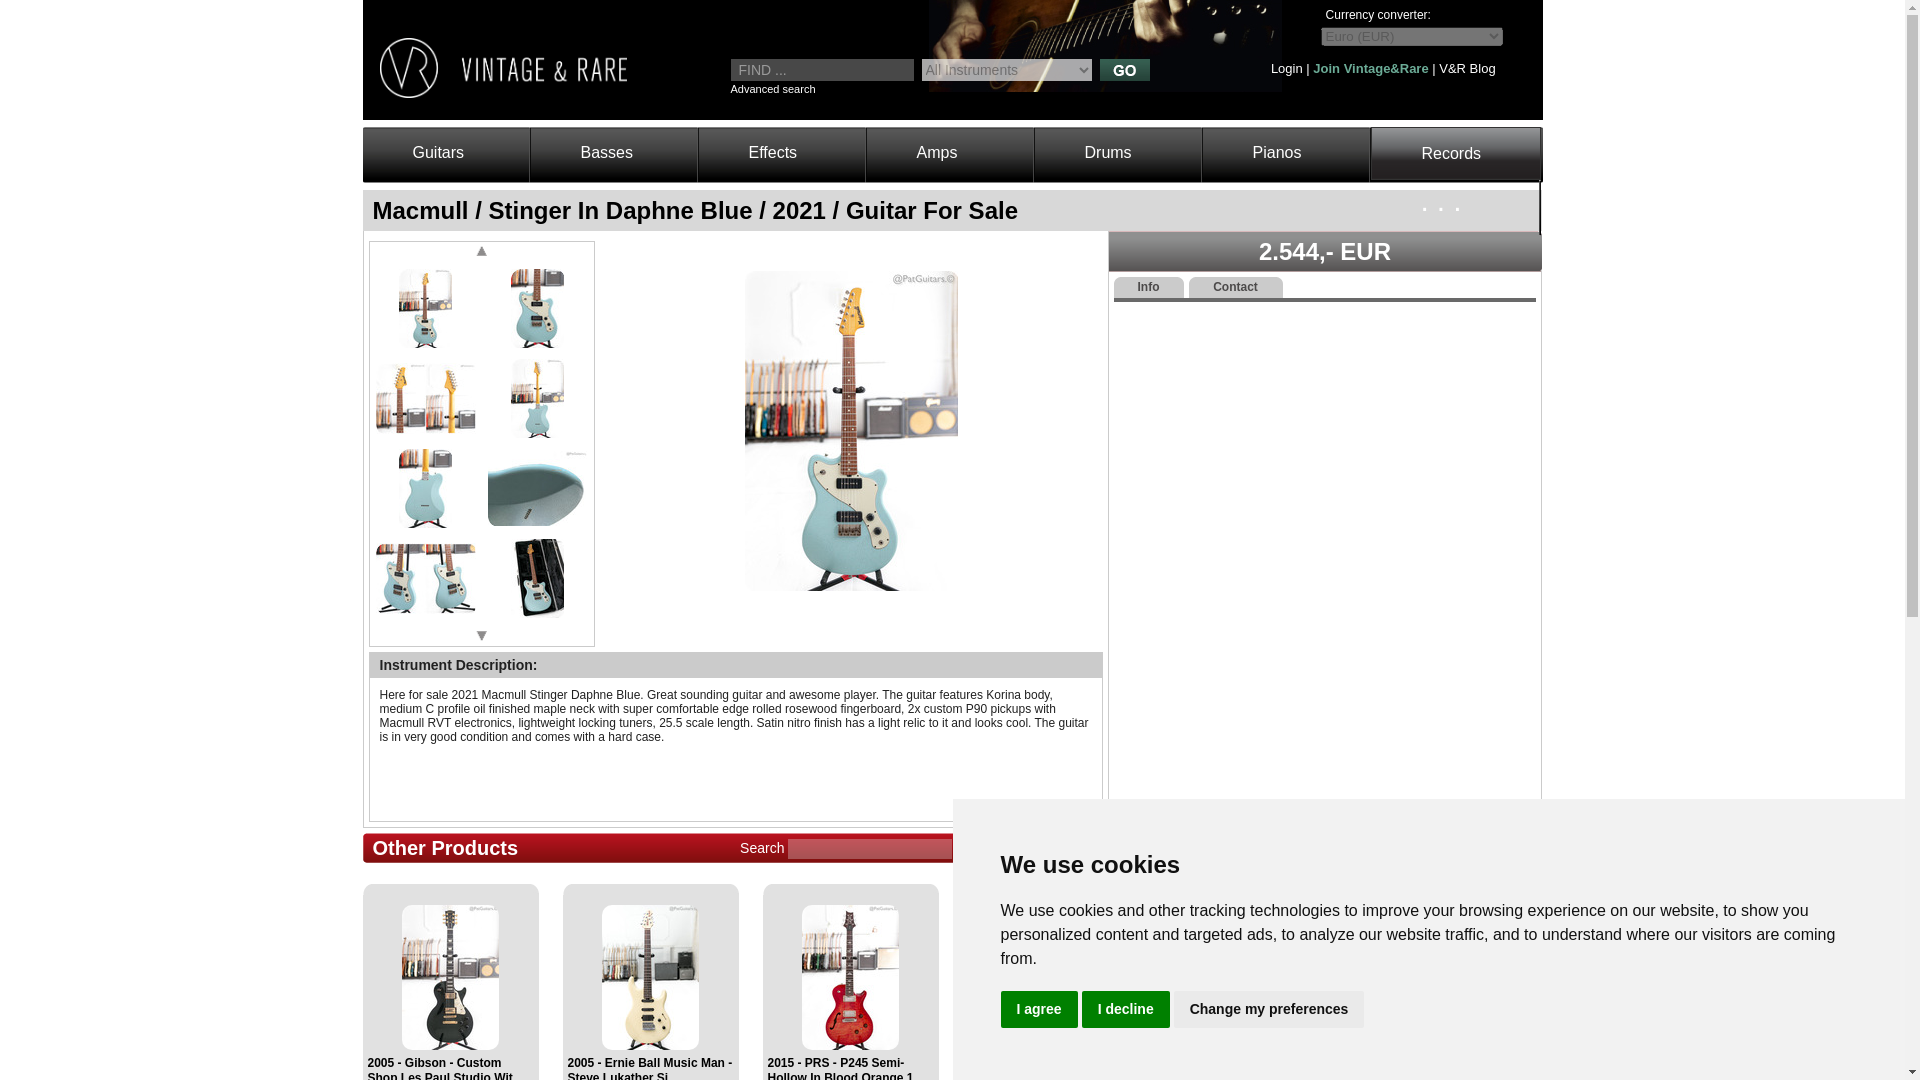 The width and height of the screenshot is (1920, 1080). I want to click on Macmull-Stinger in Daphne Blue-2021, so click(536, 488).